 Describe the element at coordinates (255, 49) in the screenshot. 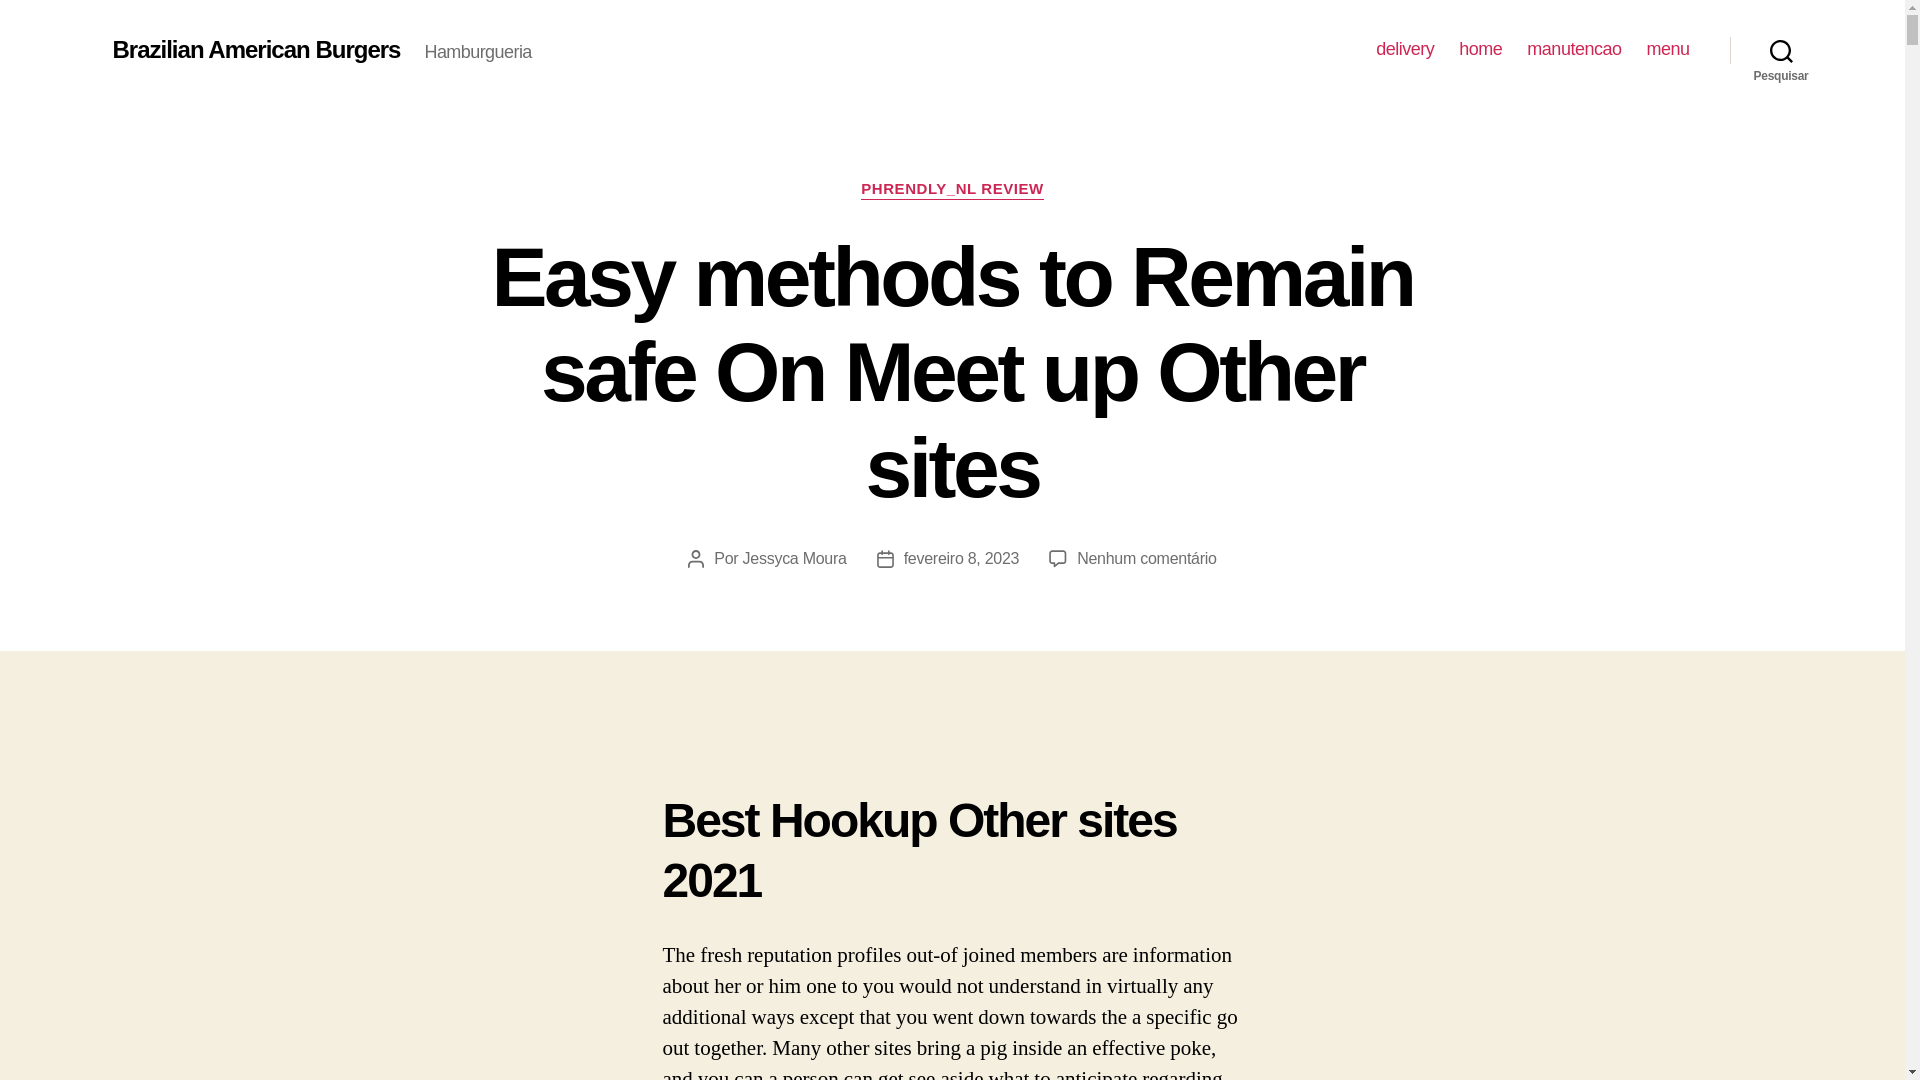

I see `Brazilian American Burgers` at that location.